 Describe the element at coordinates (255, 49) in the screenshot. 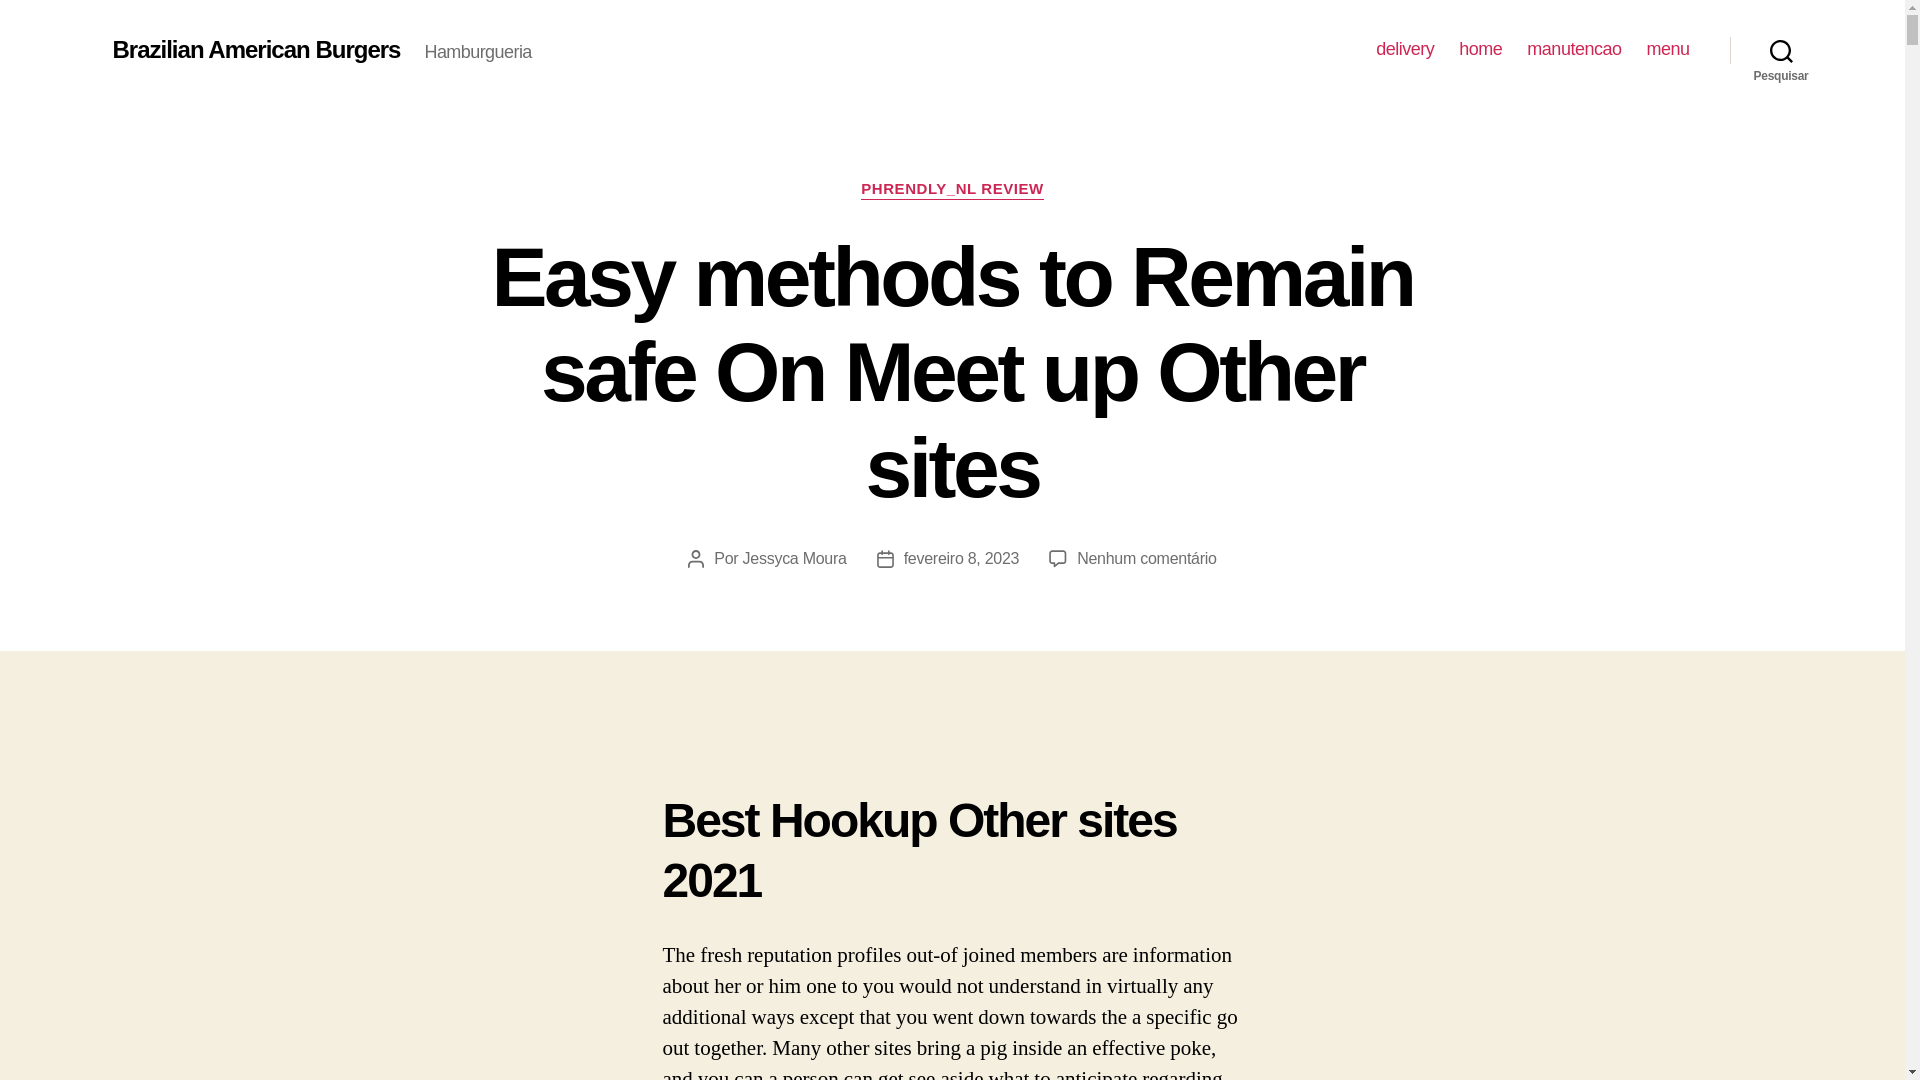

I see `Brazilian American Burgers` at that location.